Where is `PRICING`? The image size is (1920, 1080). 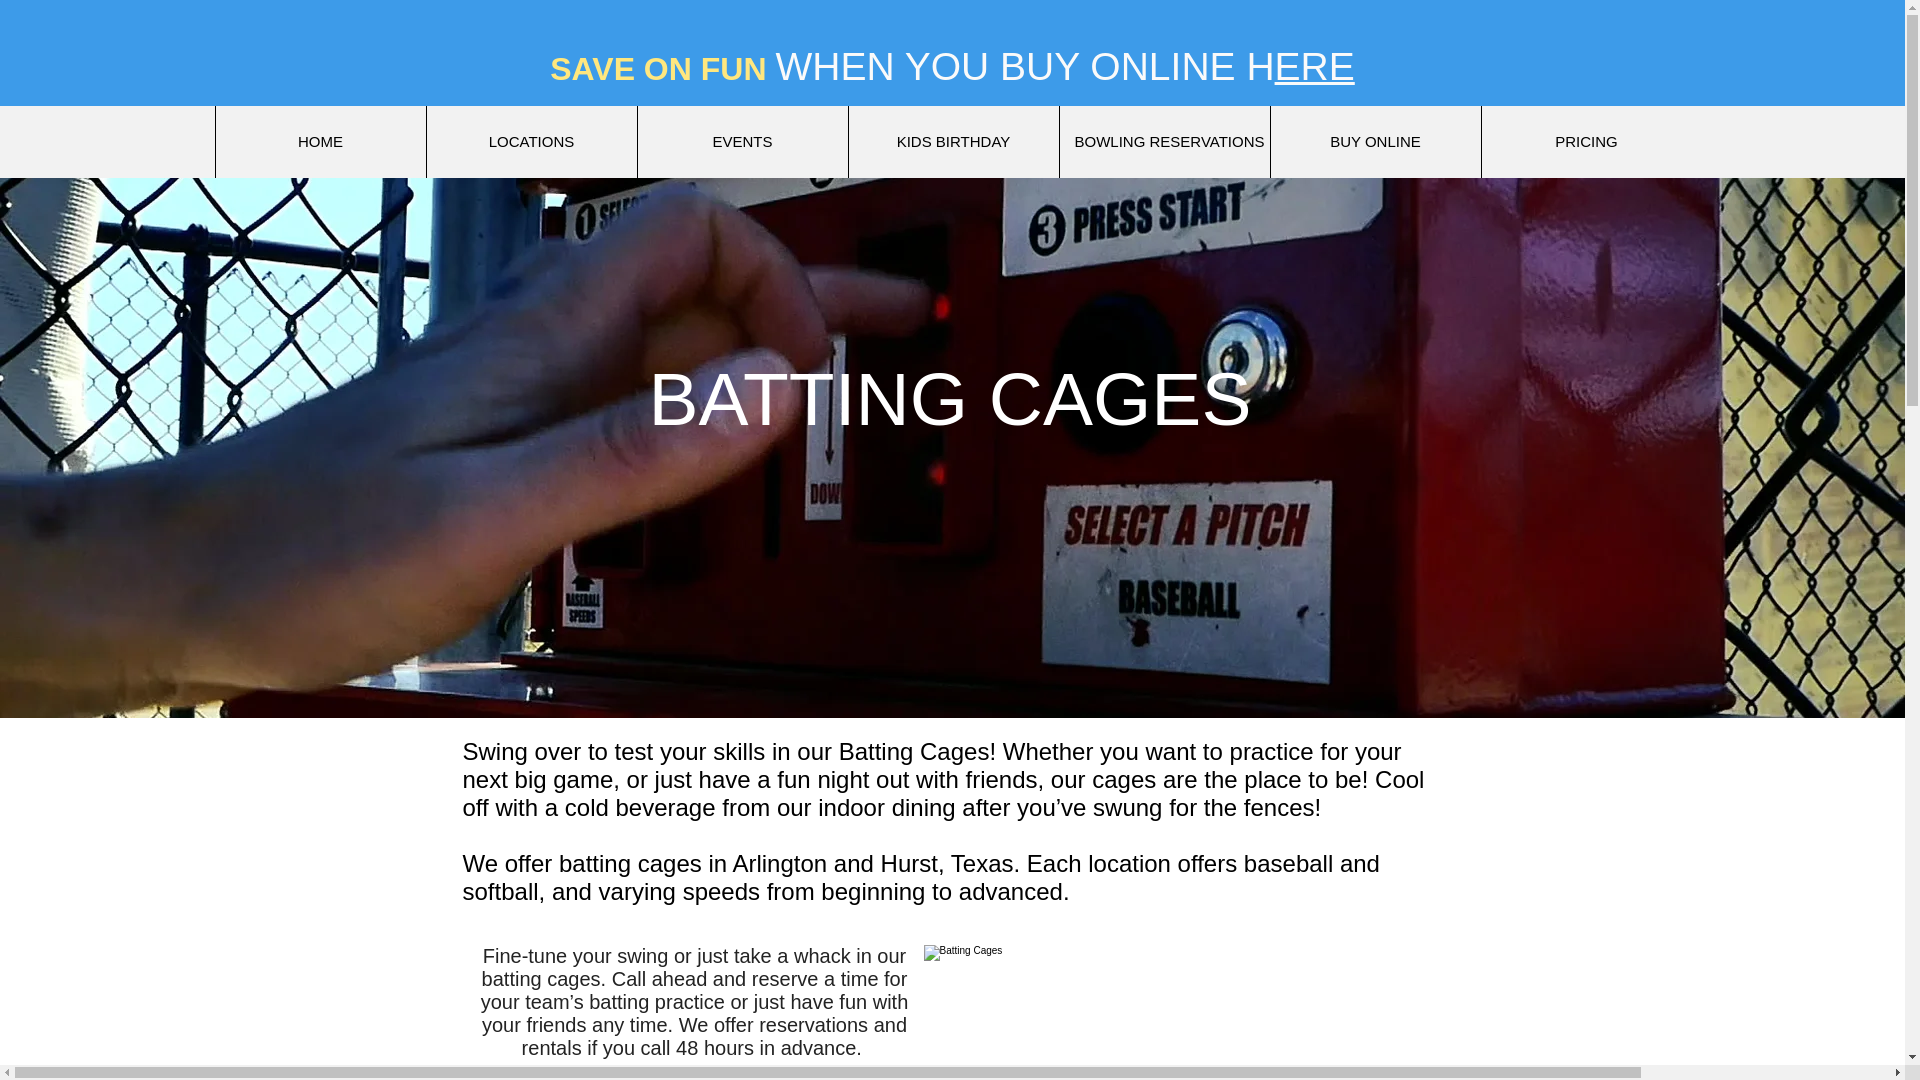 PRICING is located at coordinates (1586, 142).